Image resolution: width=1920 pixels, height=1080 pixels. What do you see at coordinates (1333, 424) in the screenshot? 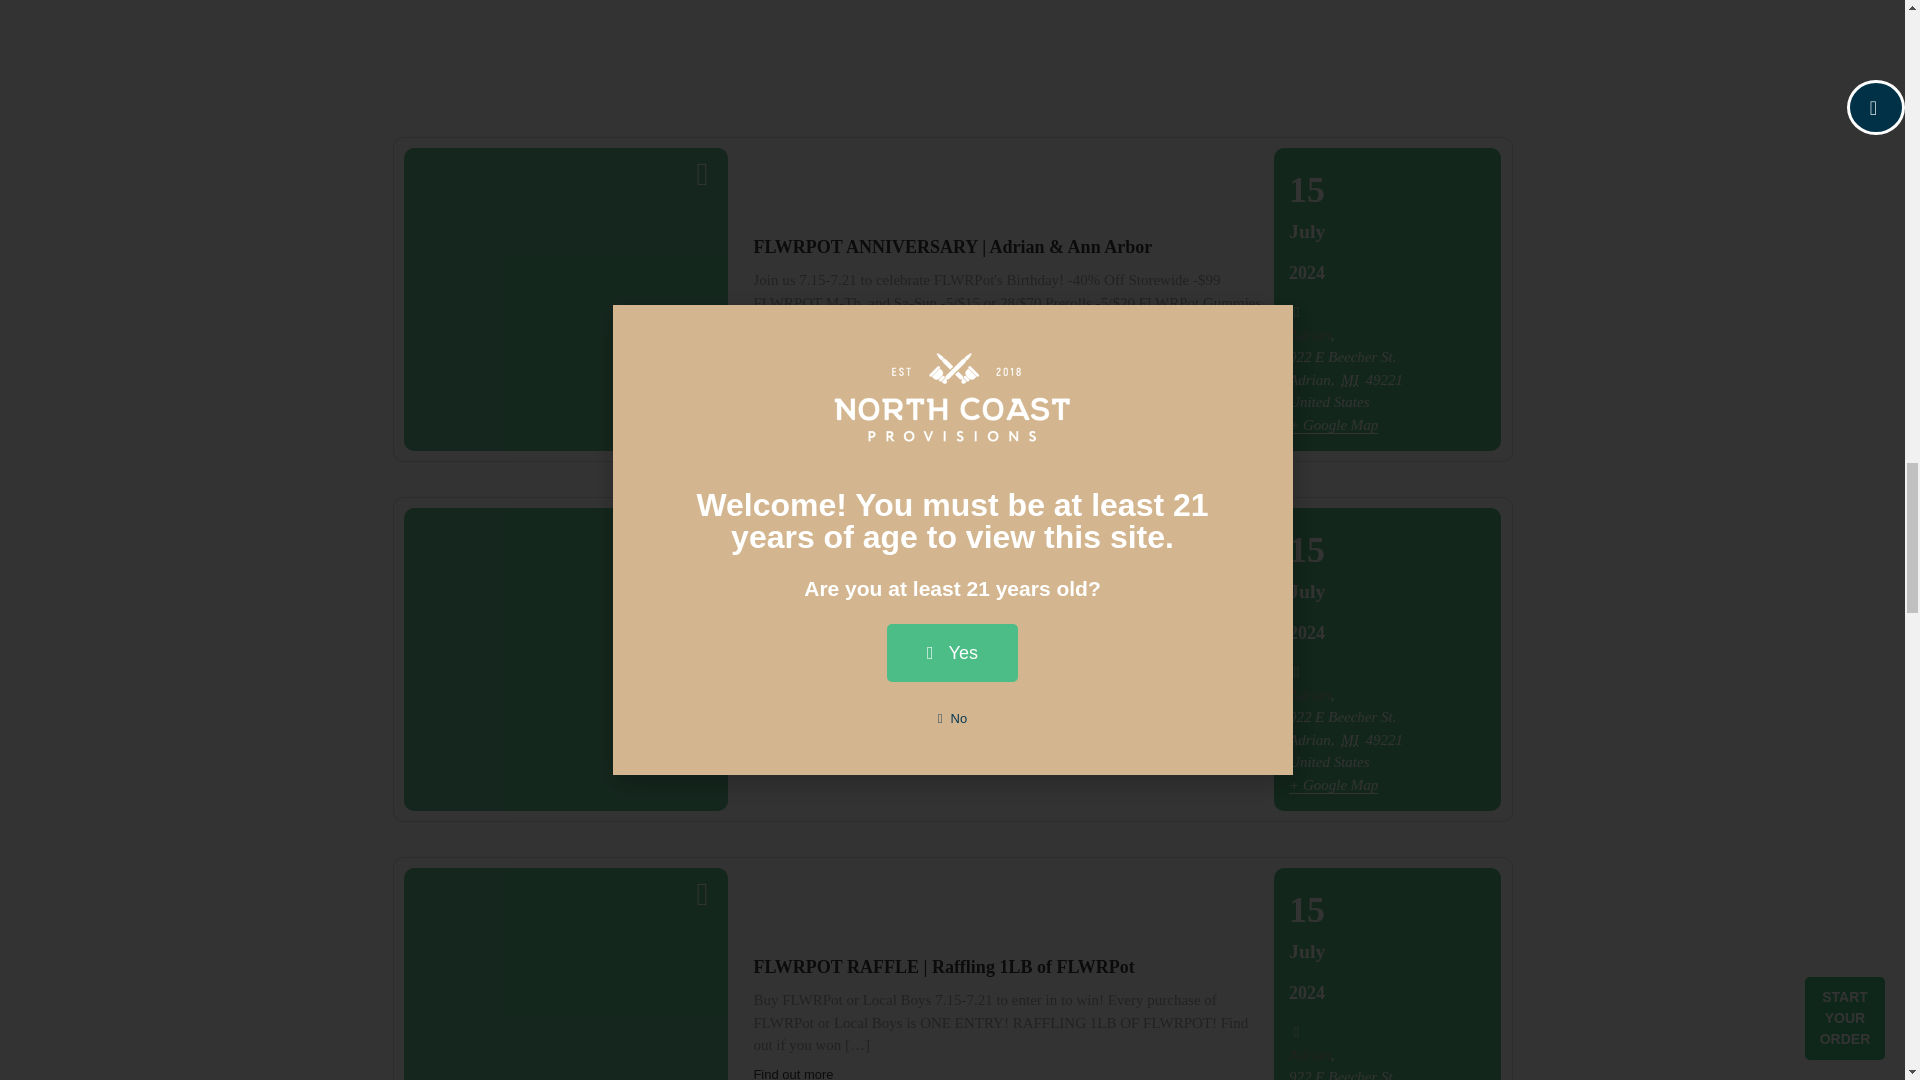
I see `Click to view a Google Map` at bounding box center [1333, 424].